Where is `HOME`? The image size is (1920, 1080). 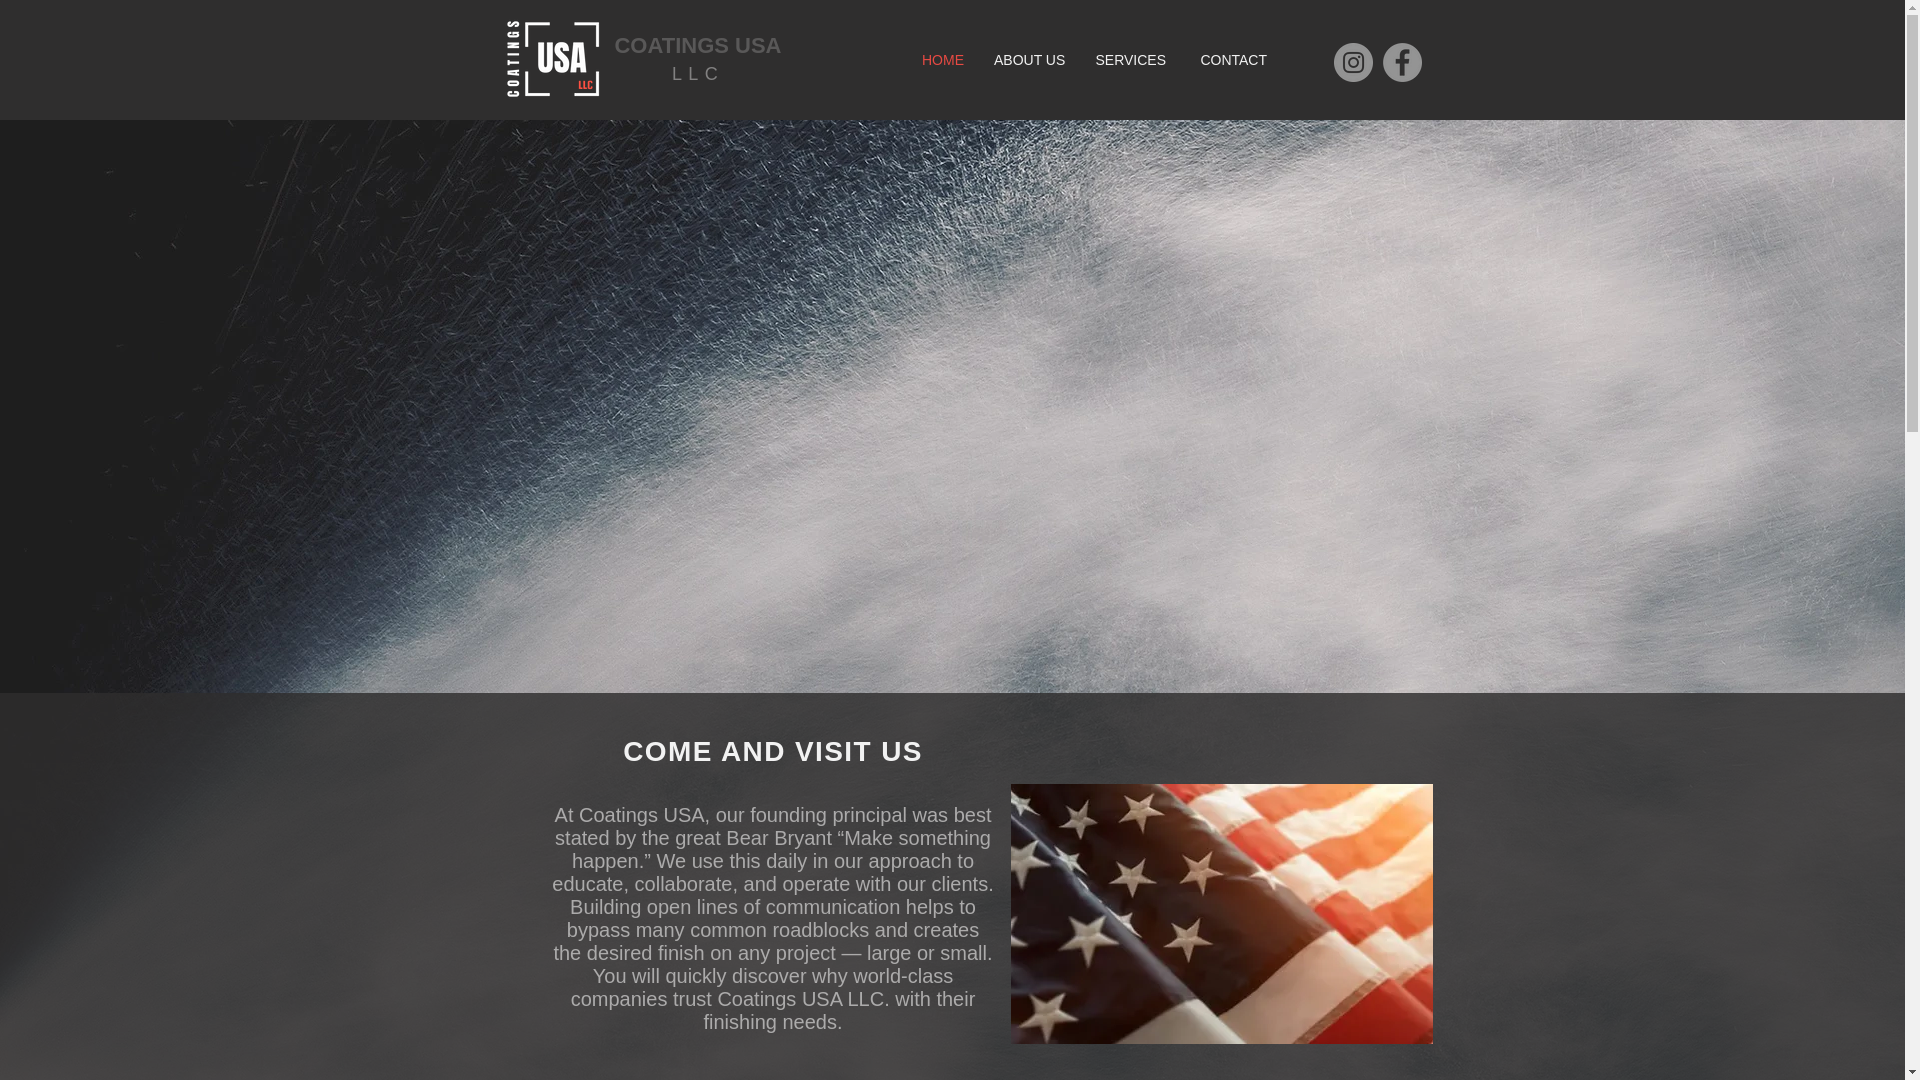 HOME is located at coordinates (928, 60).